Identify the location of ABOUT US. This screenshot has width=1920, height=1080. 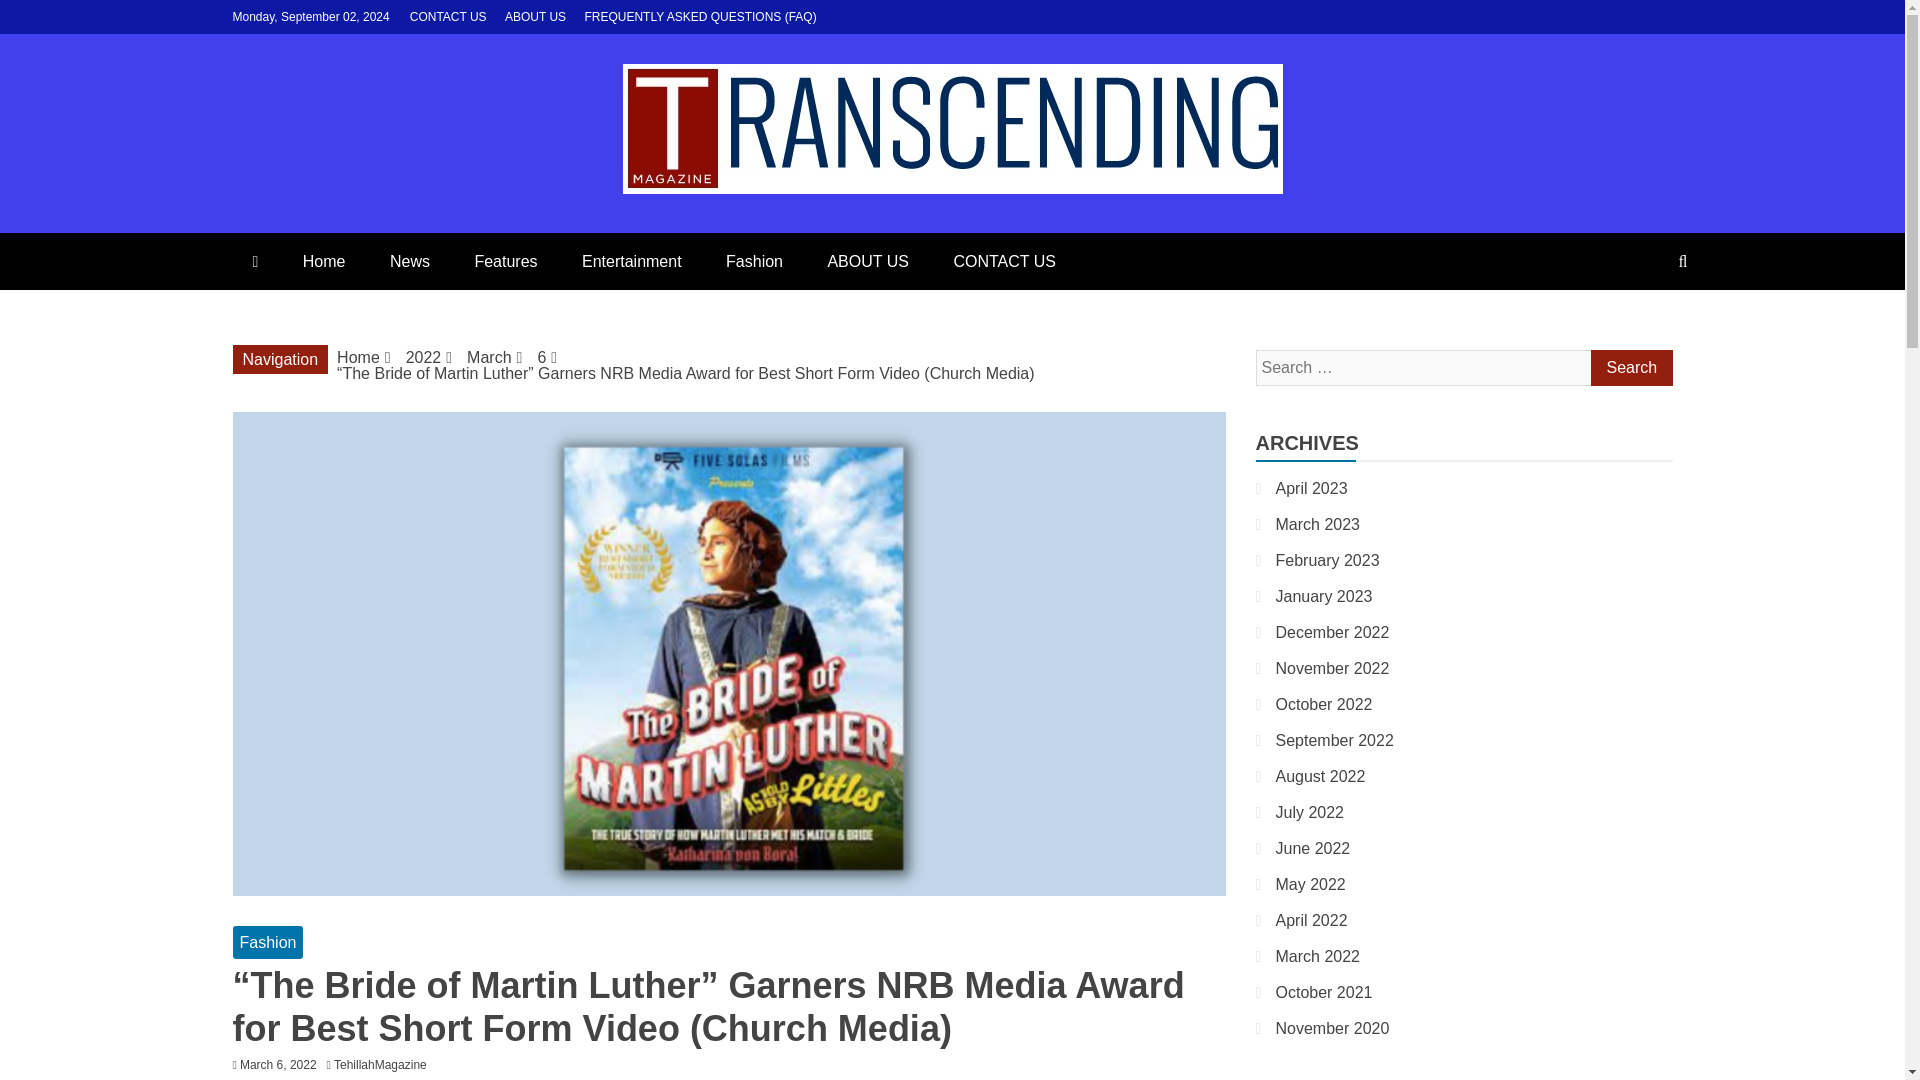
(535, 16).